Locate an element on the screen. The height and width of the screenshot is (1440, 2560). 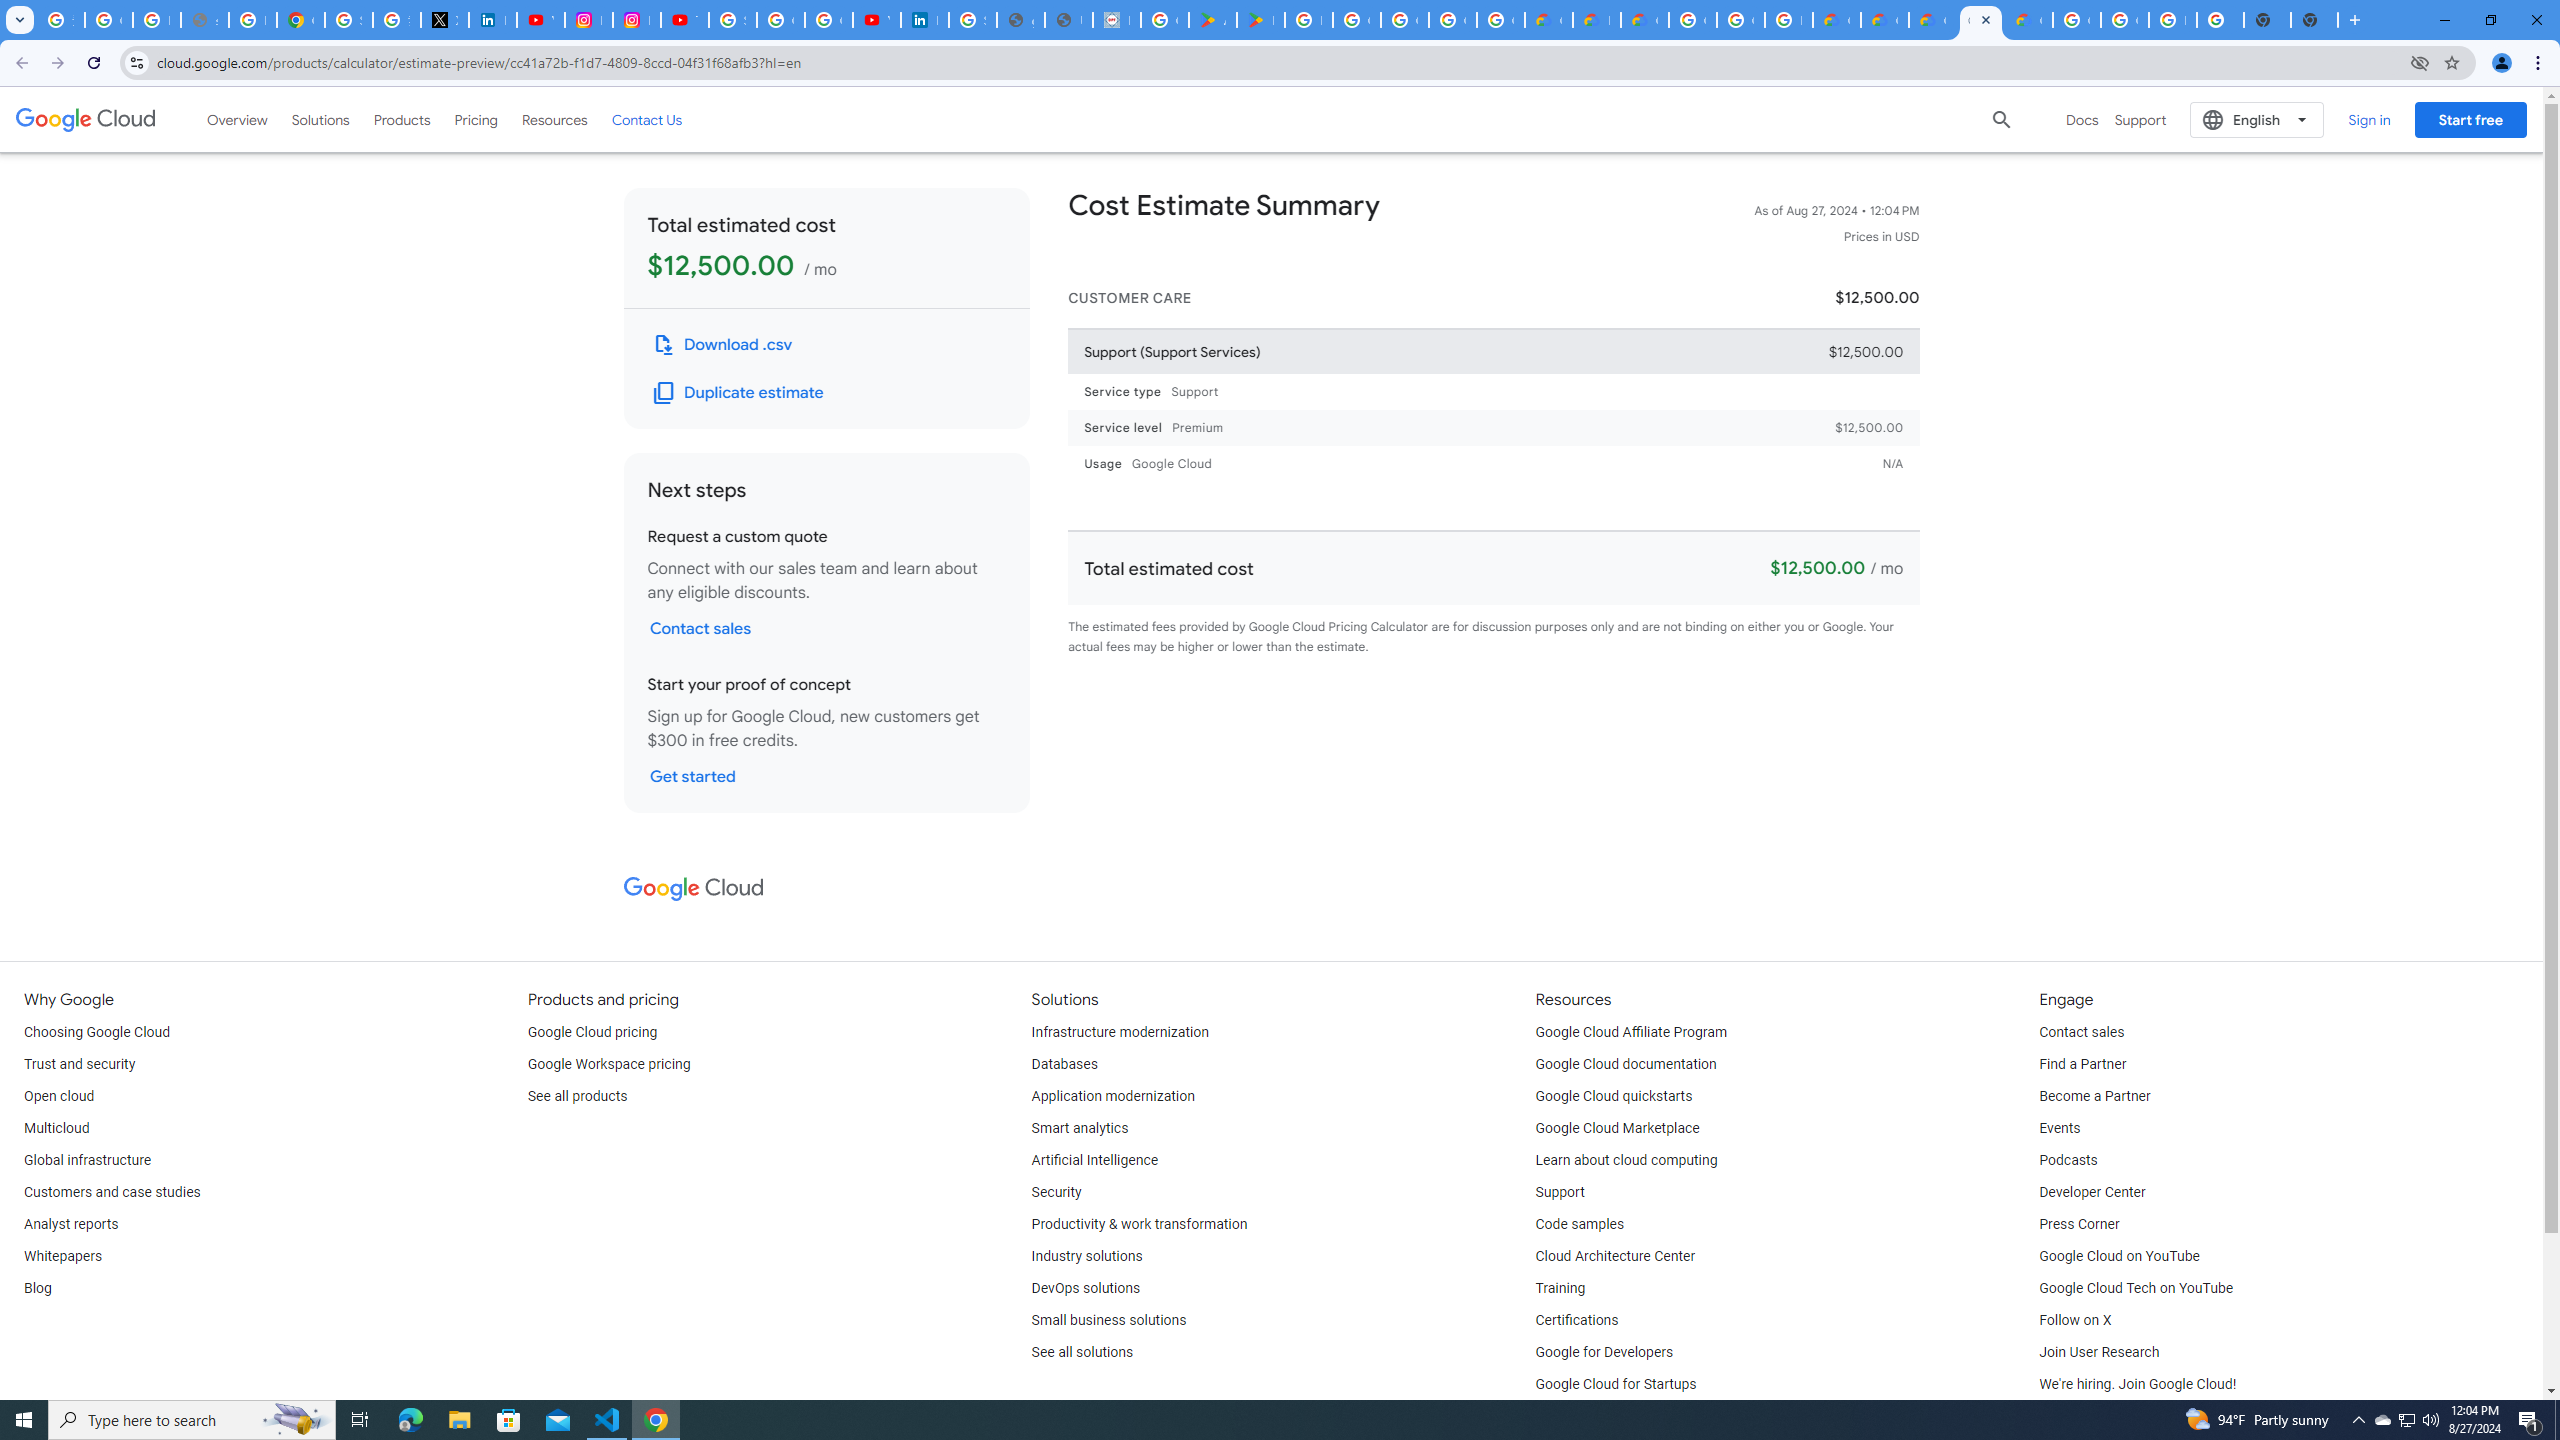
Google Cloud Affiliate Program is located at coordinates (1632, 1032).